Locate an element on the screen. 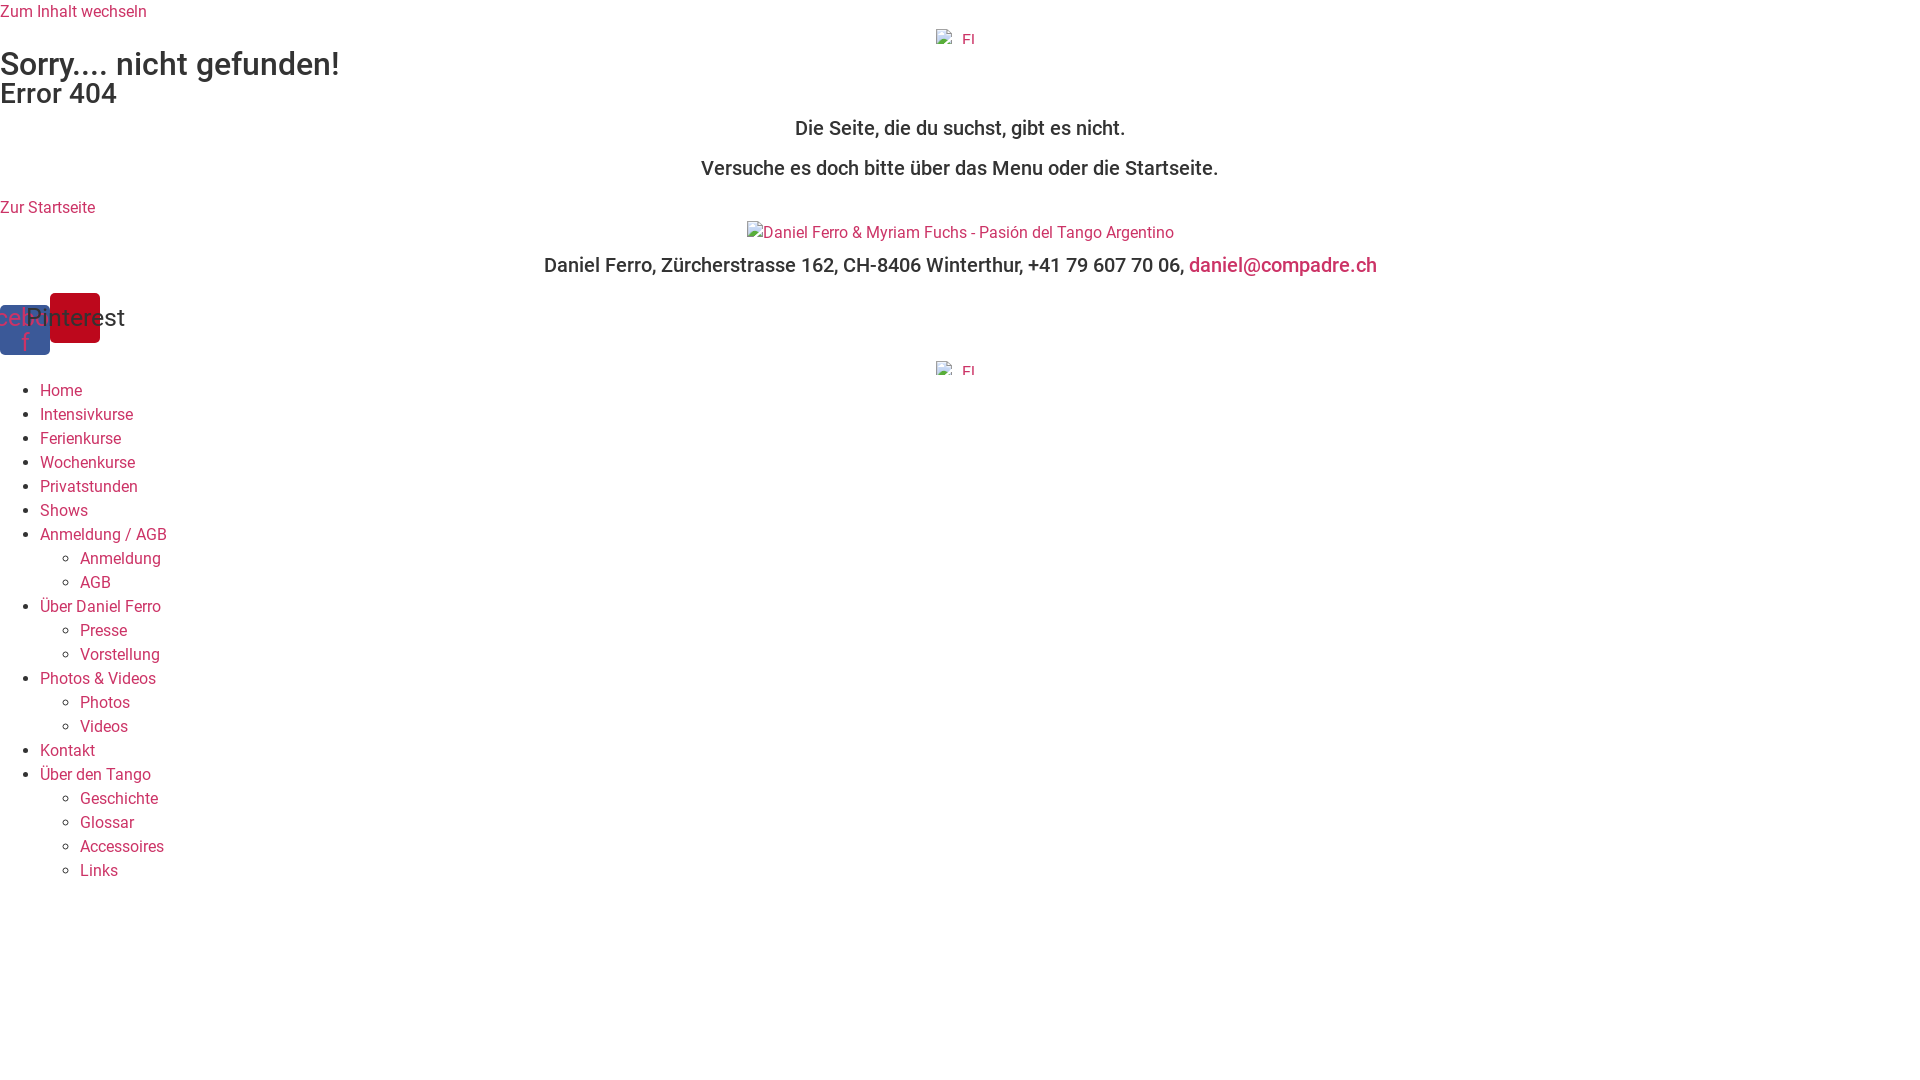  Pinterest is located at coordinates (75, 318).